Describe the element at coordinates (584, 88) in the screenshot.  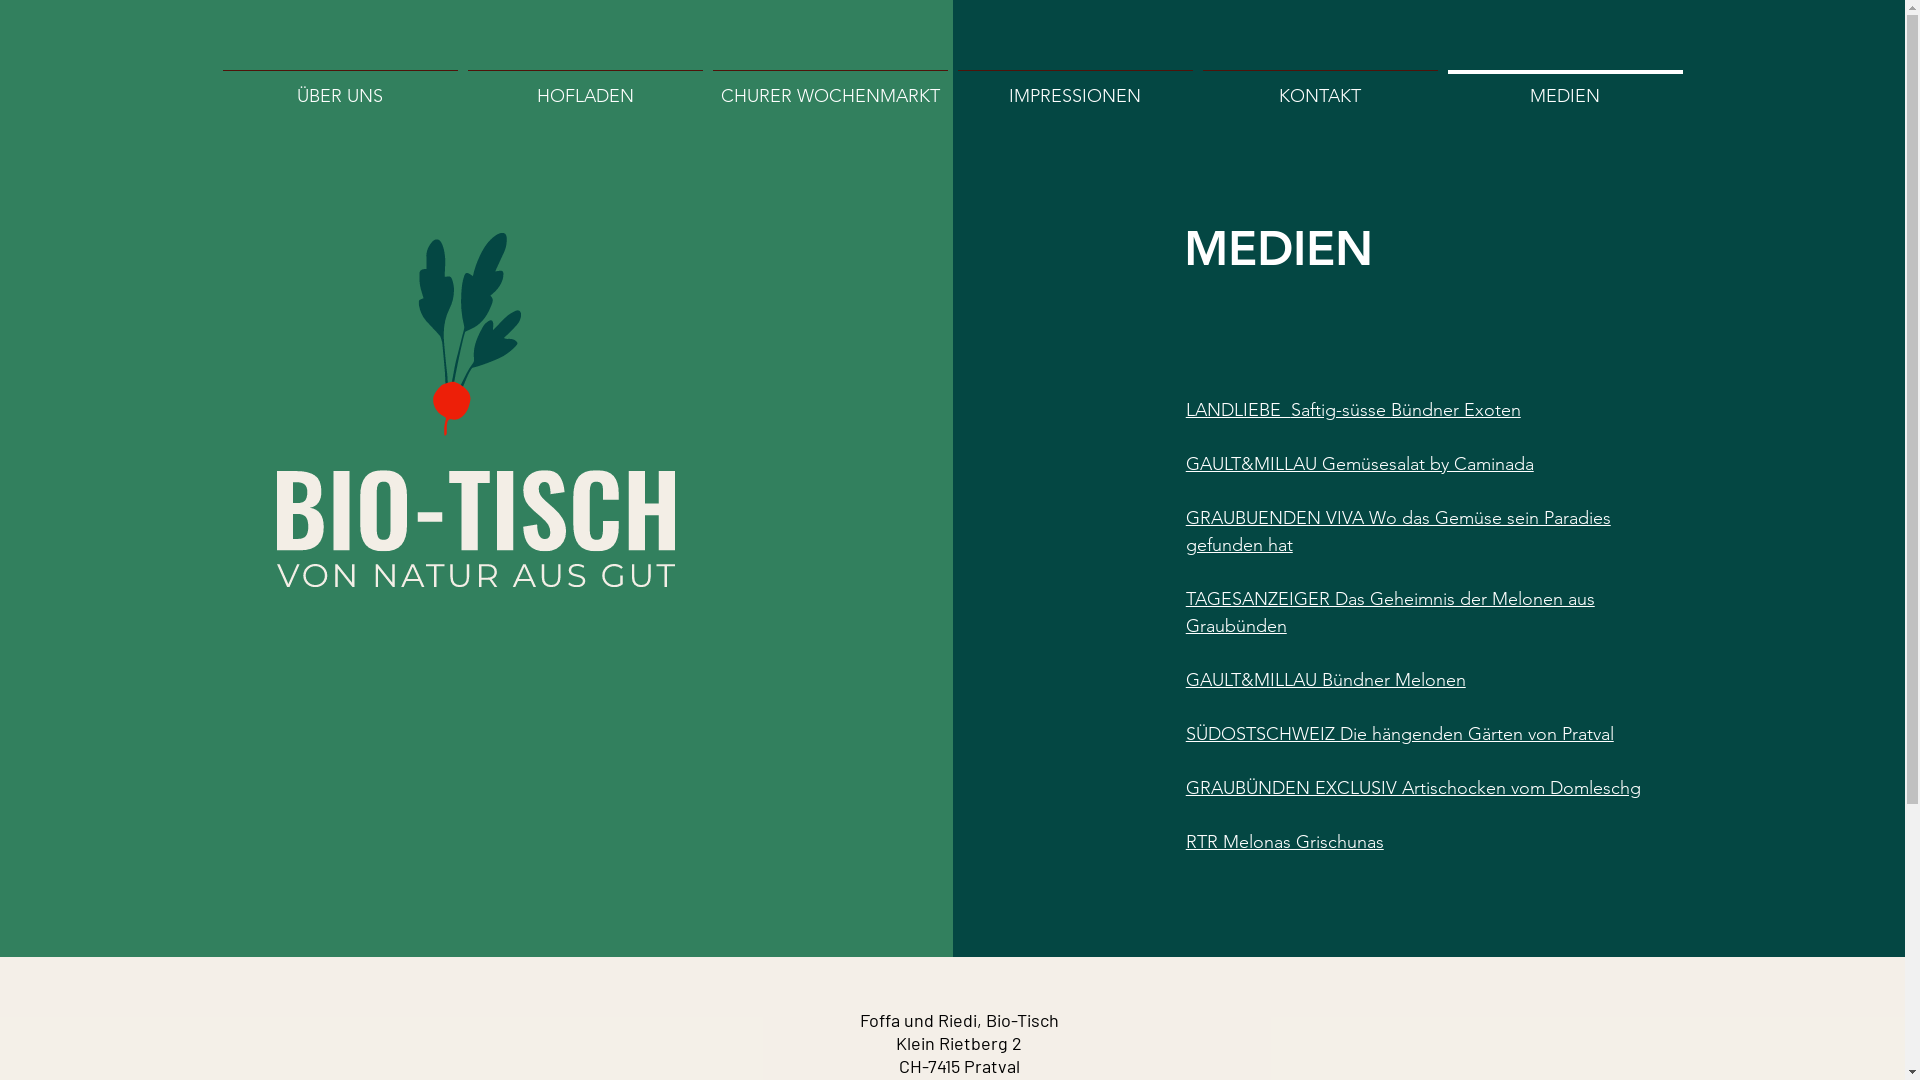
I see `HOFLADEN` at that location.